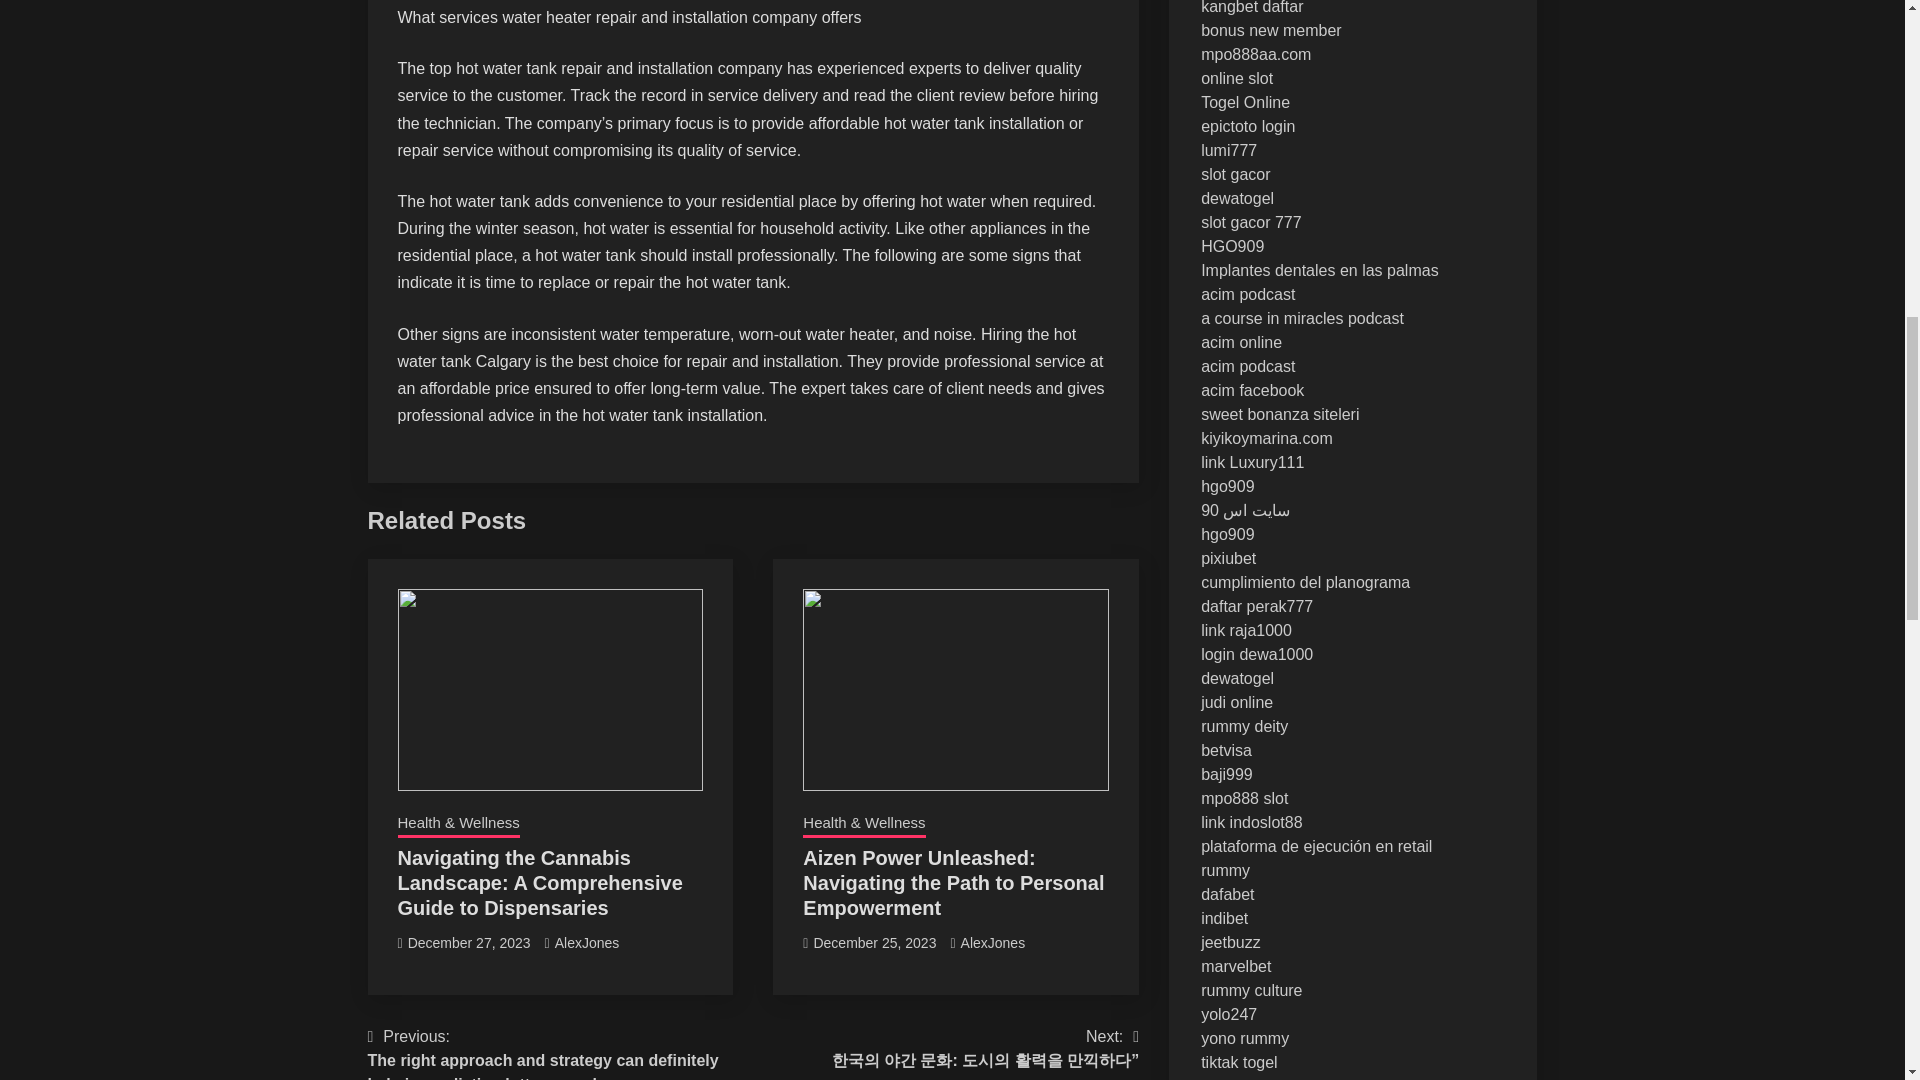 The height and width of the screenshot is (1080, 1920). What do you see at coordinates (993, 943) in the screenshot?
I see `AlexJones` at bounding box center [993, 943].